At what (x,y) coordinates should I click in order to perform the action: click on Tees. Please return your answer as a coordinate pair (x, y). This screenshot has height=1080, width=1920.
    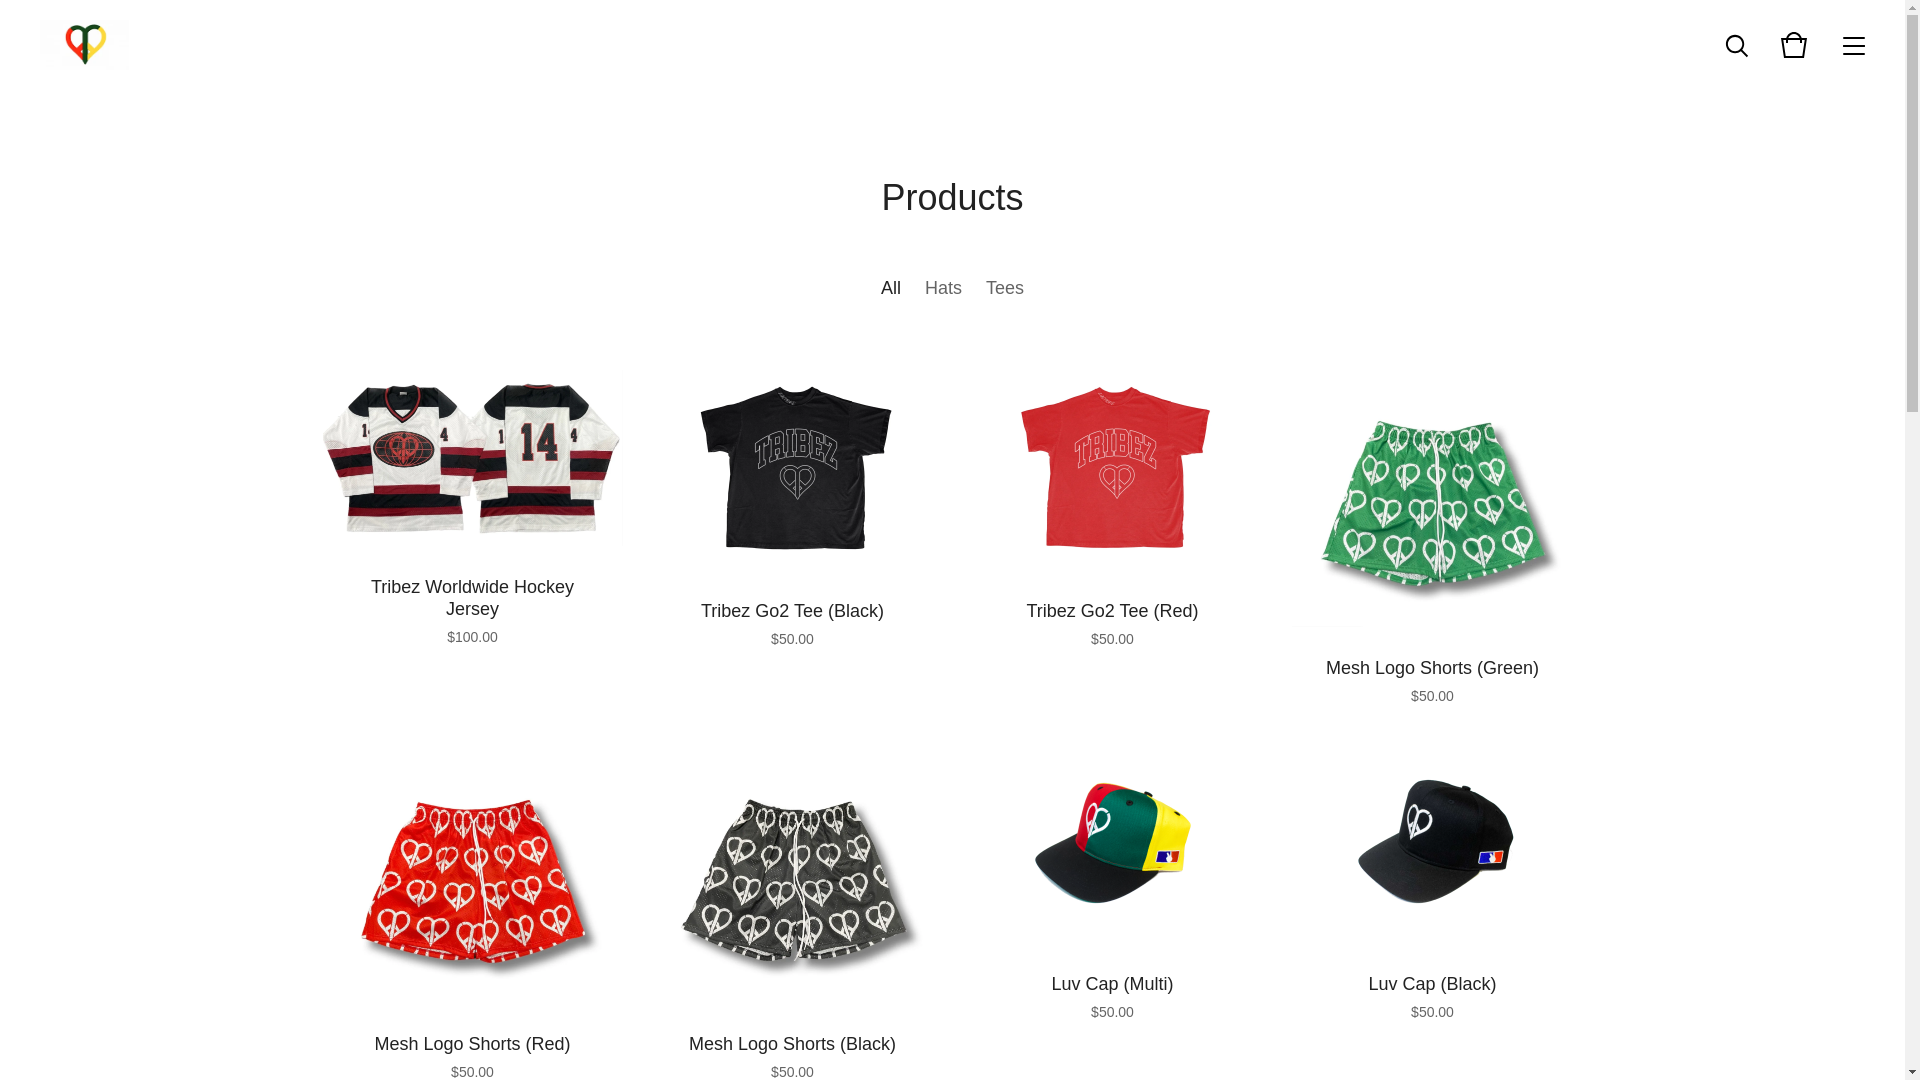
    Looking at the image, I should click on (1005, 293).